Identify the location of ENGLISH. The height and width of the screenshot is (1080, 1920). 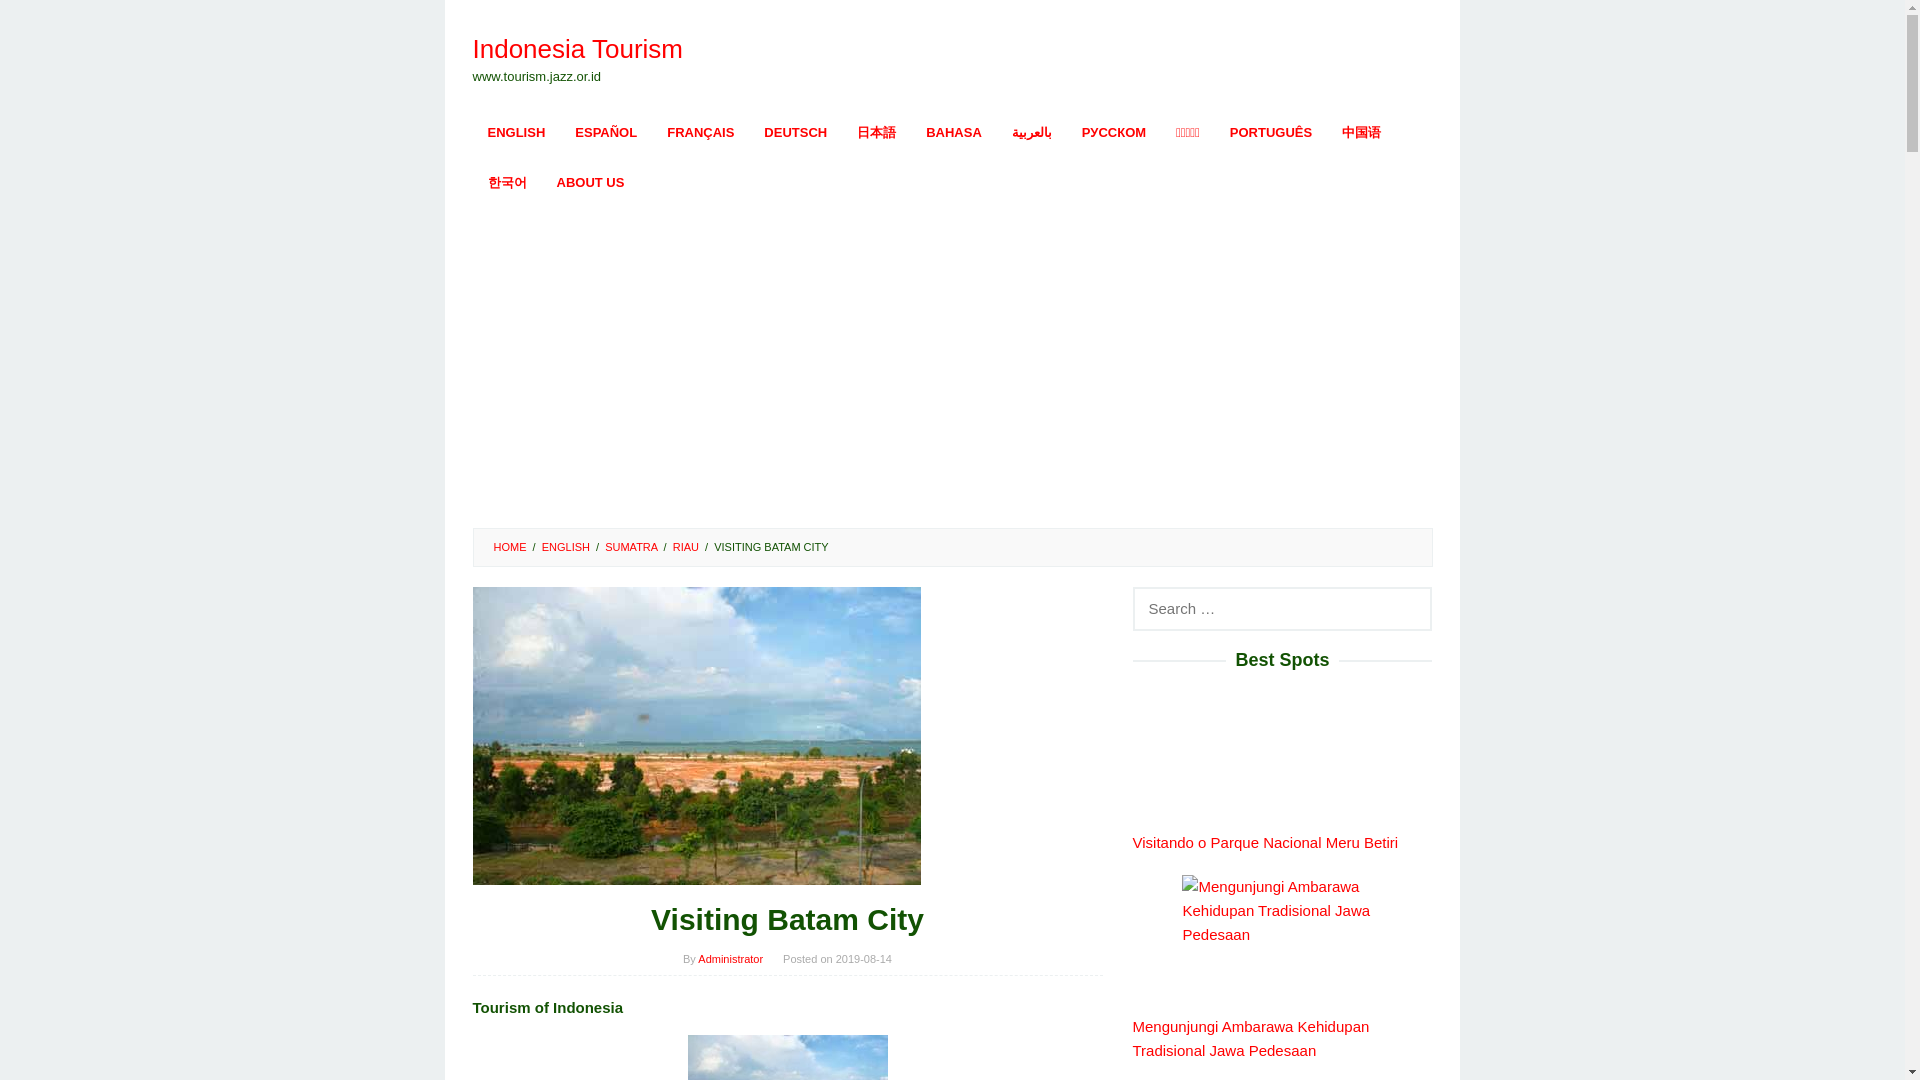
(565, 546).